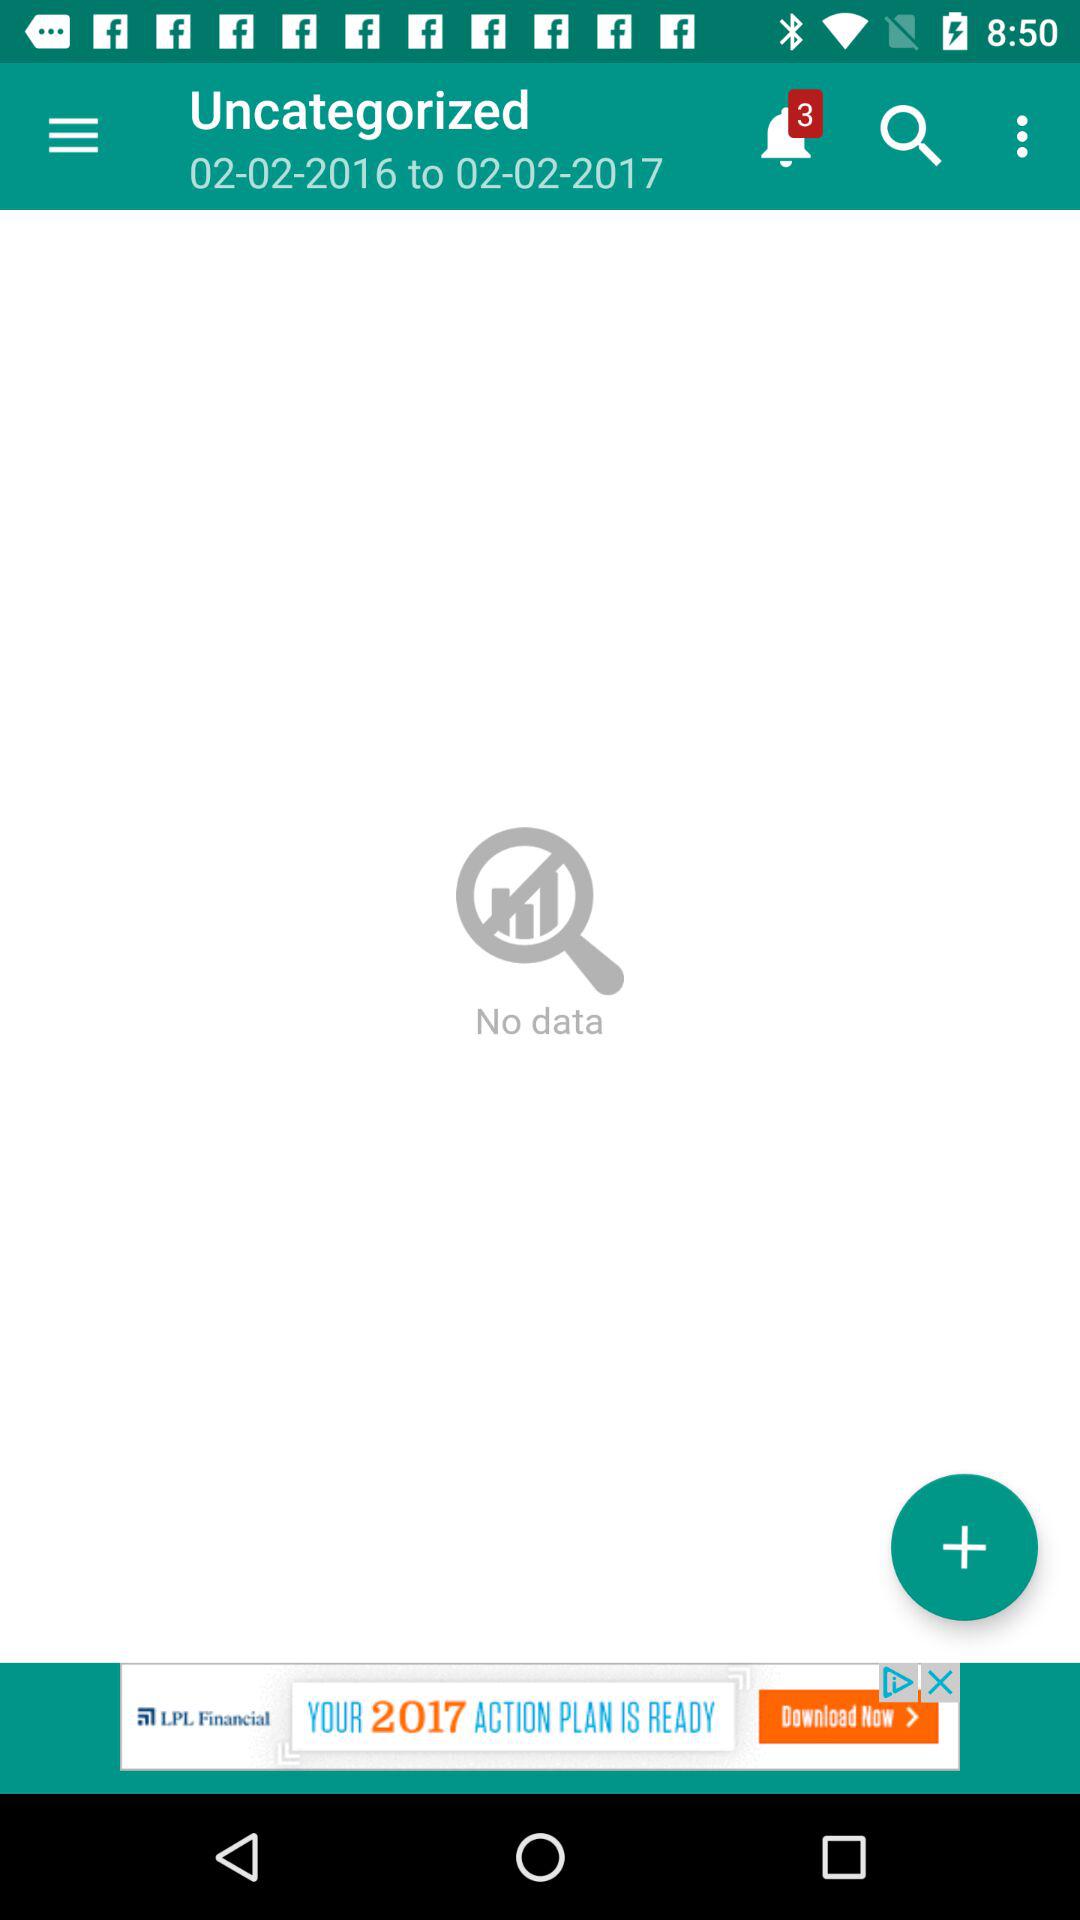 The width and height of the screenshot is (1080, 1920). What do you see at coordinates (964, 1546) in the screenshot?
I see `click to the add options` at bounding box center [964, 1546].